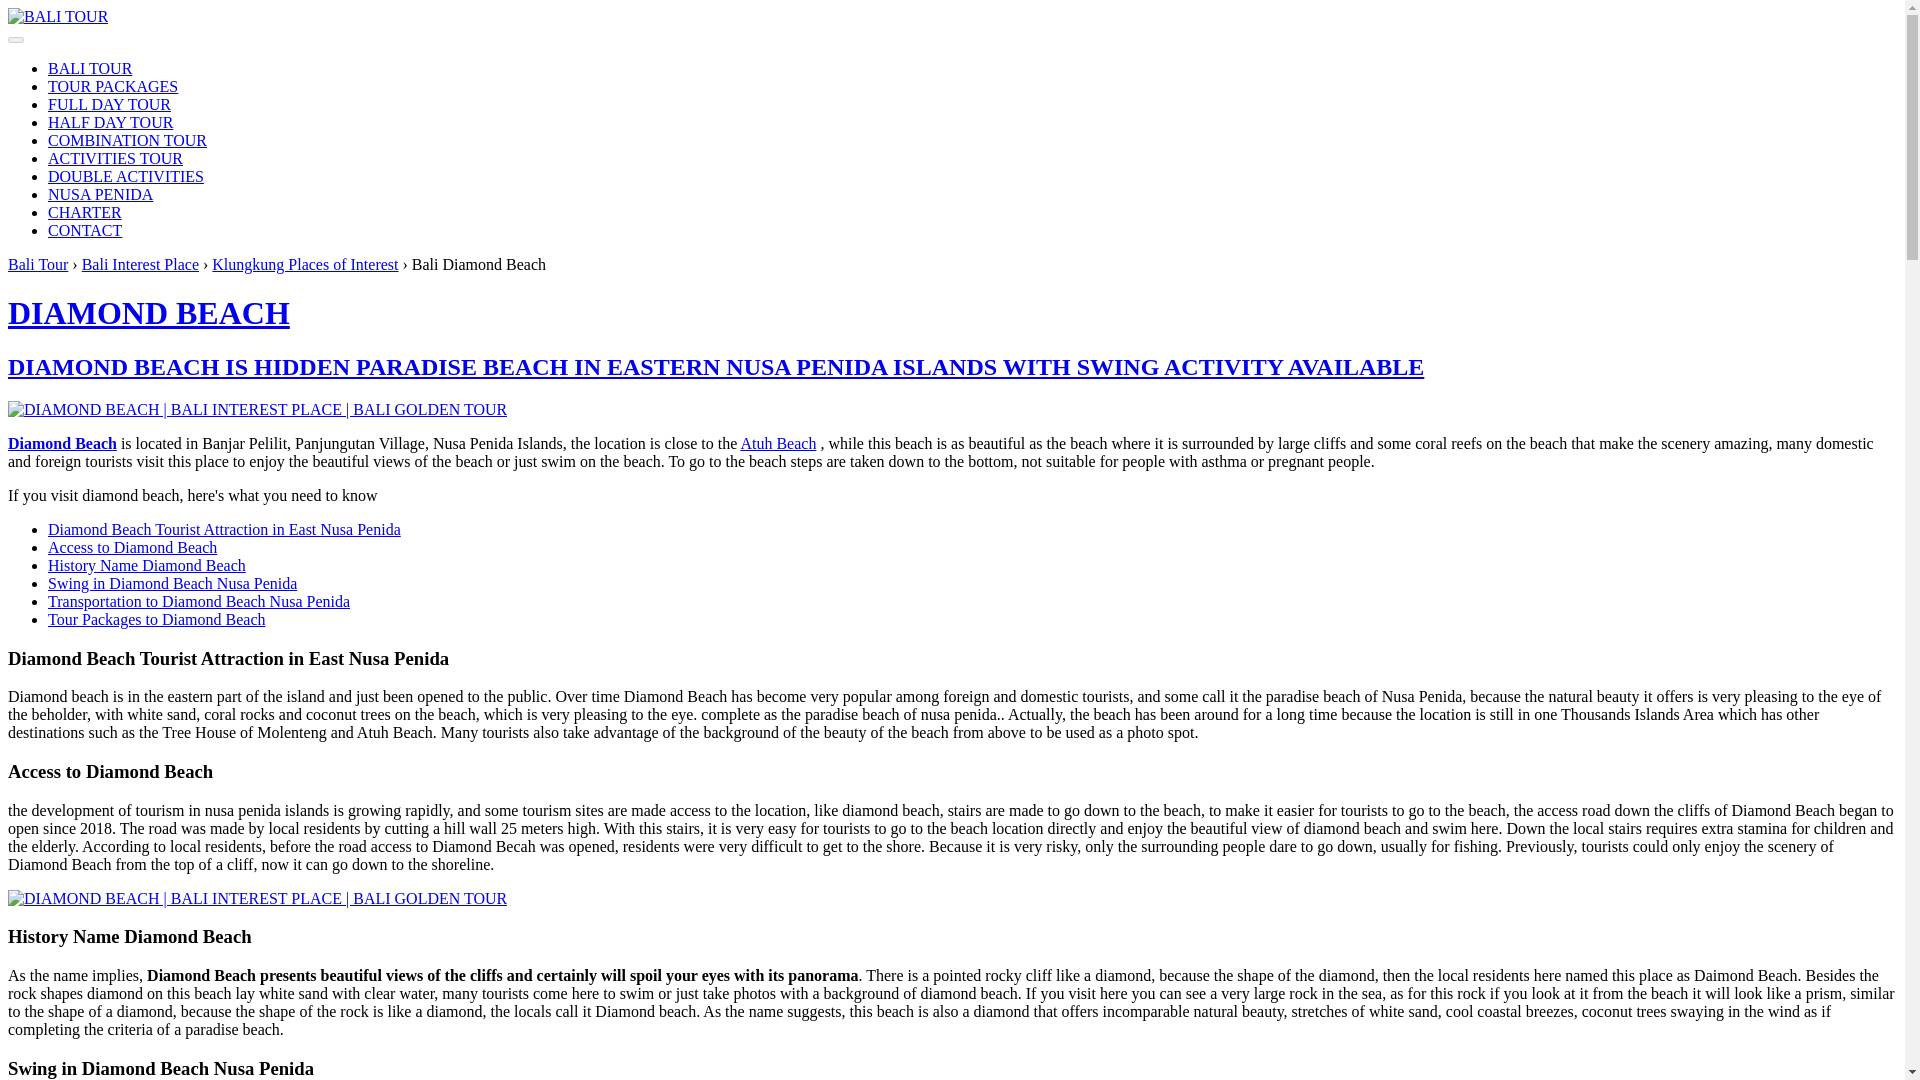  Describe the element at coordinates (128, 140) in the screenshot. I see `BALI COMBINATION TOUR` at that location.